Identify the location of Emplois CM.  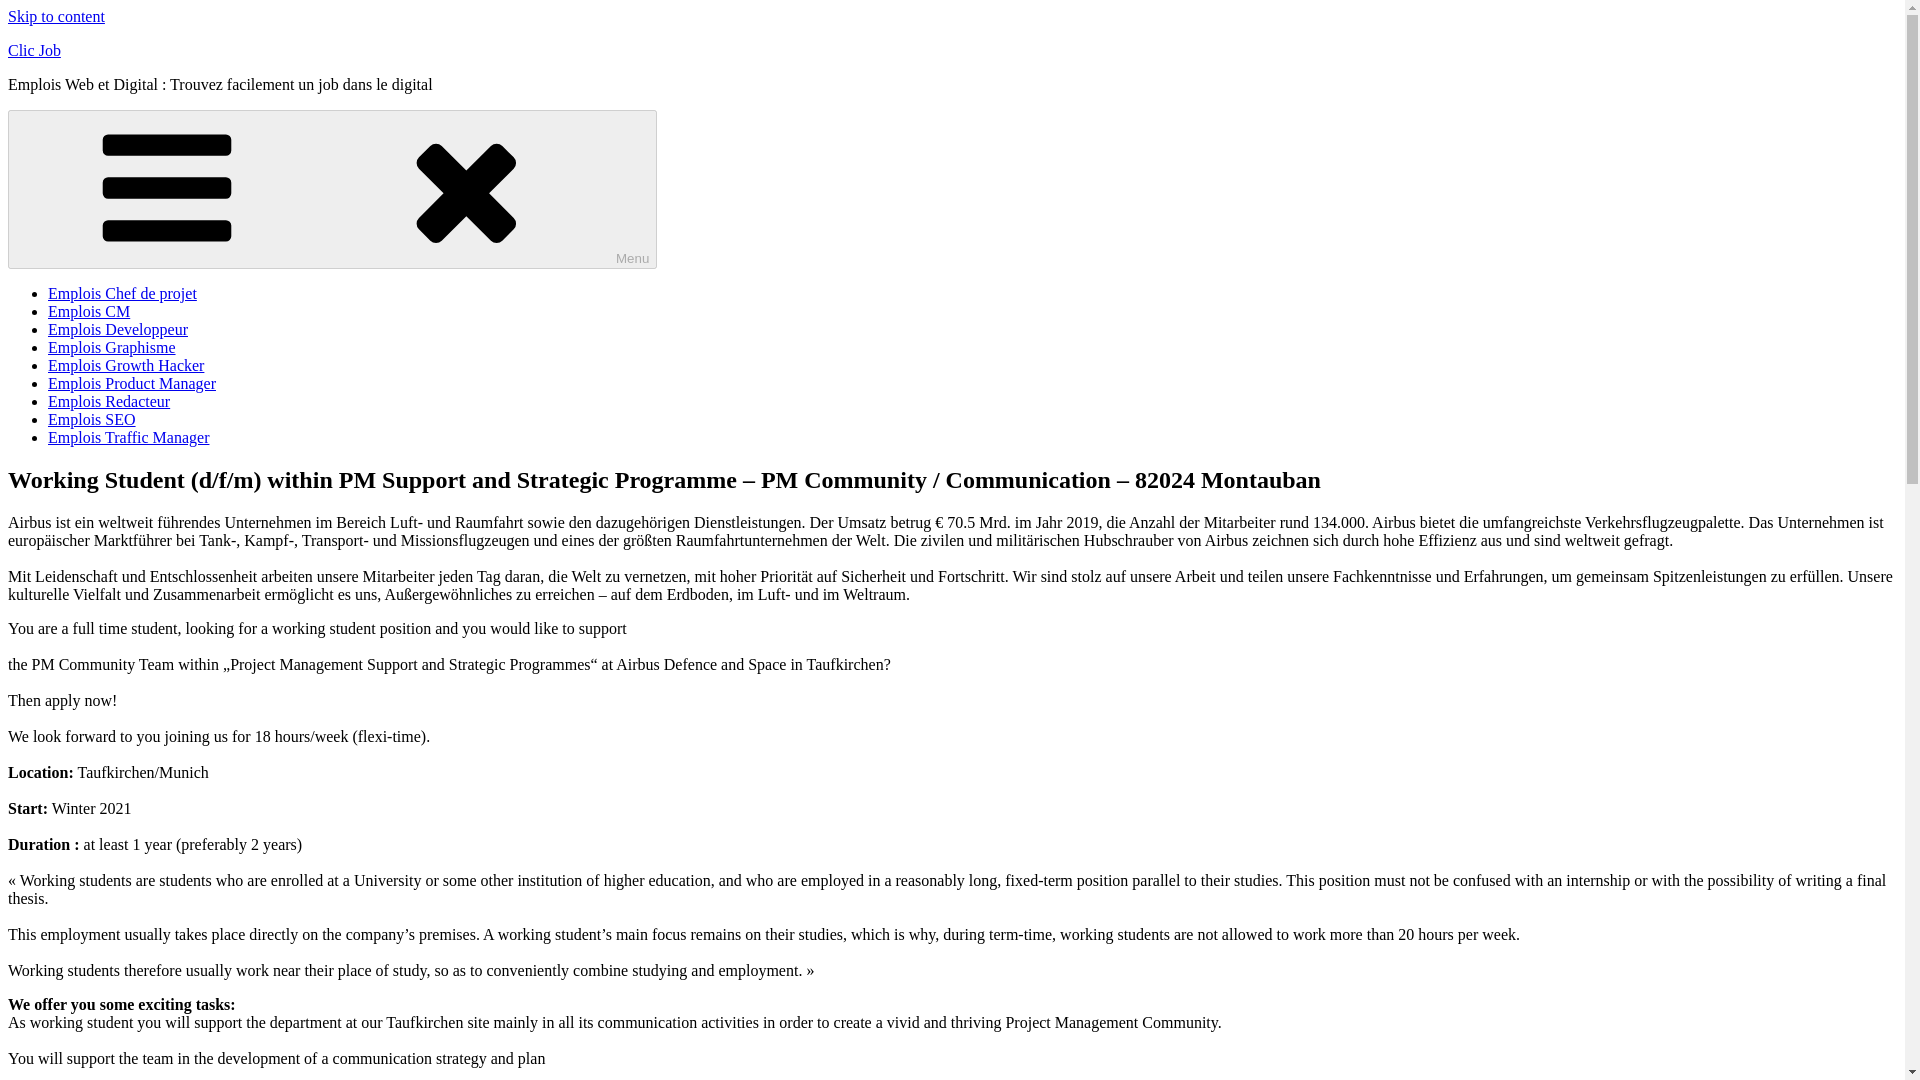
(89, 311).